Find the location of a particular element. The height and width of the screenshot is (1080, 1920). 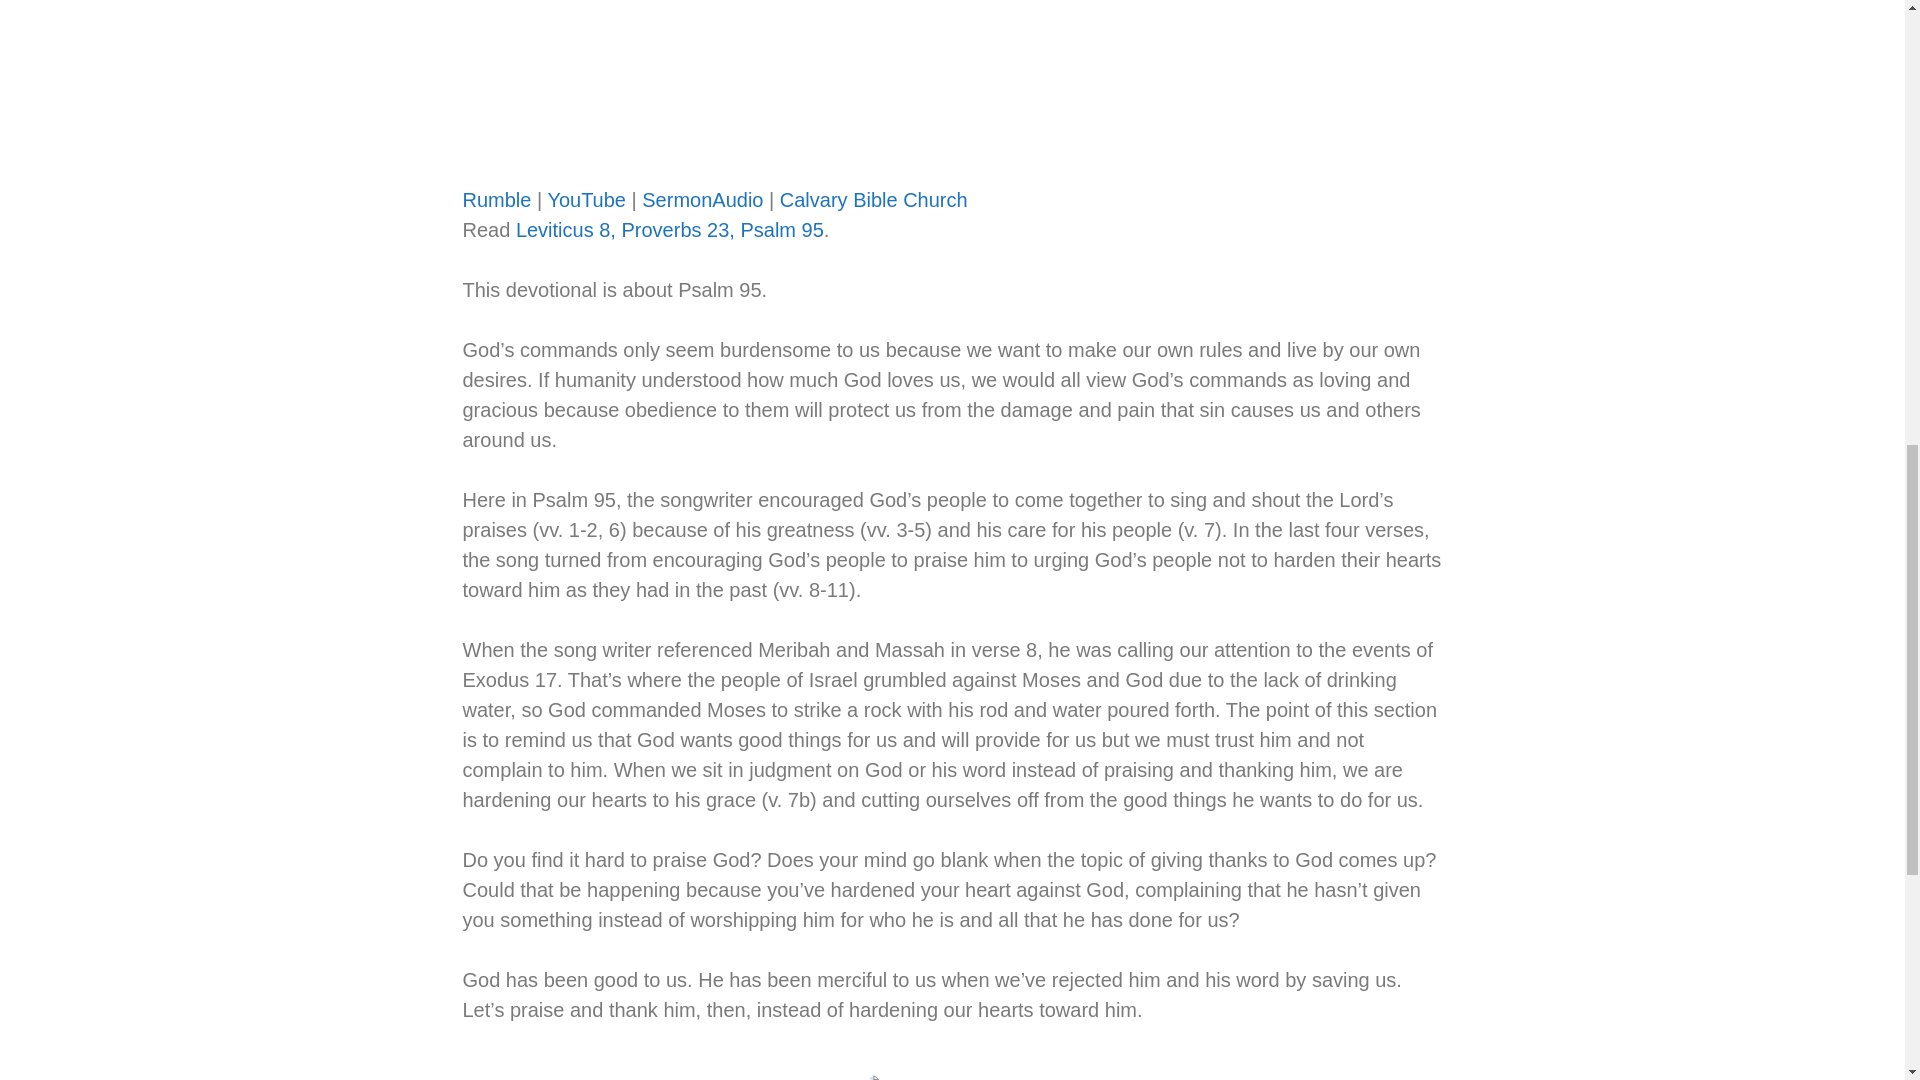

Rumble is located at coordinates (496, 200).